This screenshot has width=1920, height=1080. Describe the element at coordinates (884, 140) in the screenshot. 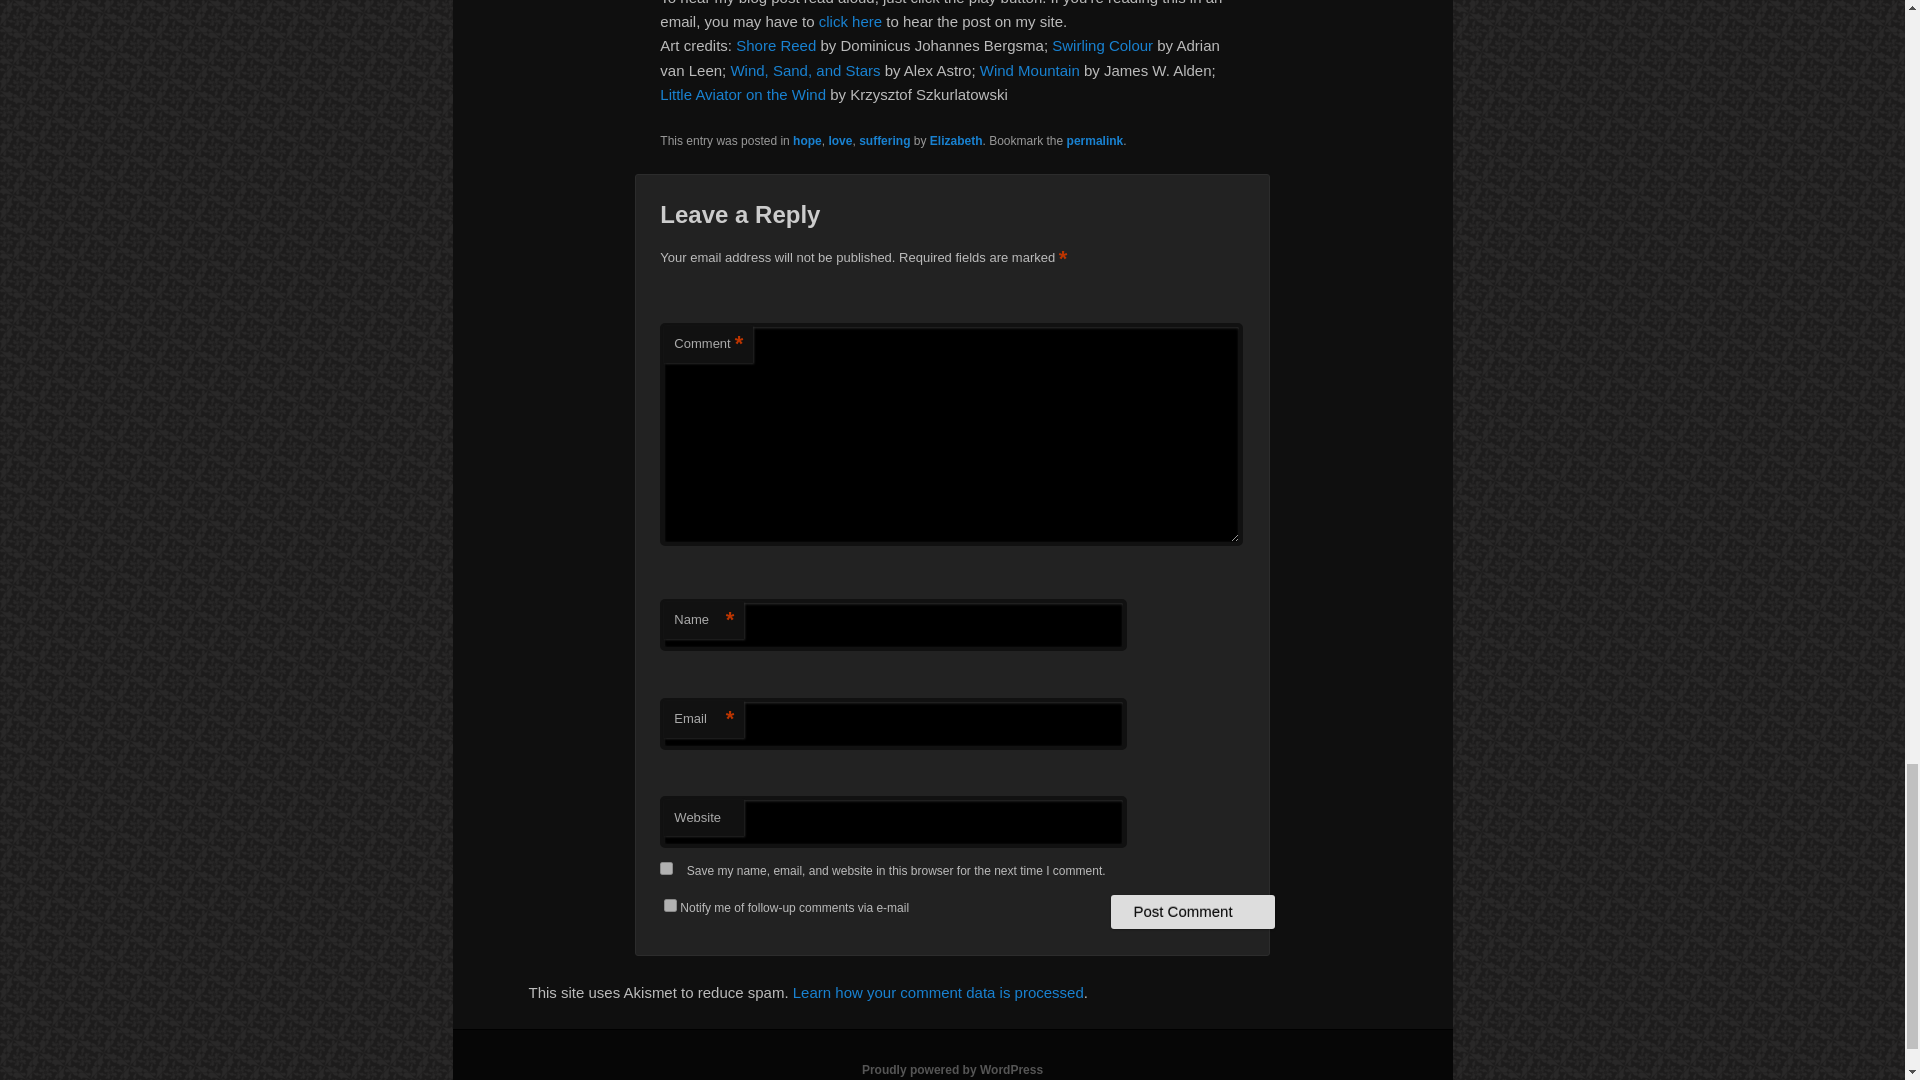

I see `suffering` at that location.